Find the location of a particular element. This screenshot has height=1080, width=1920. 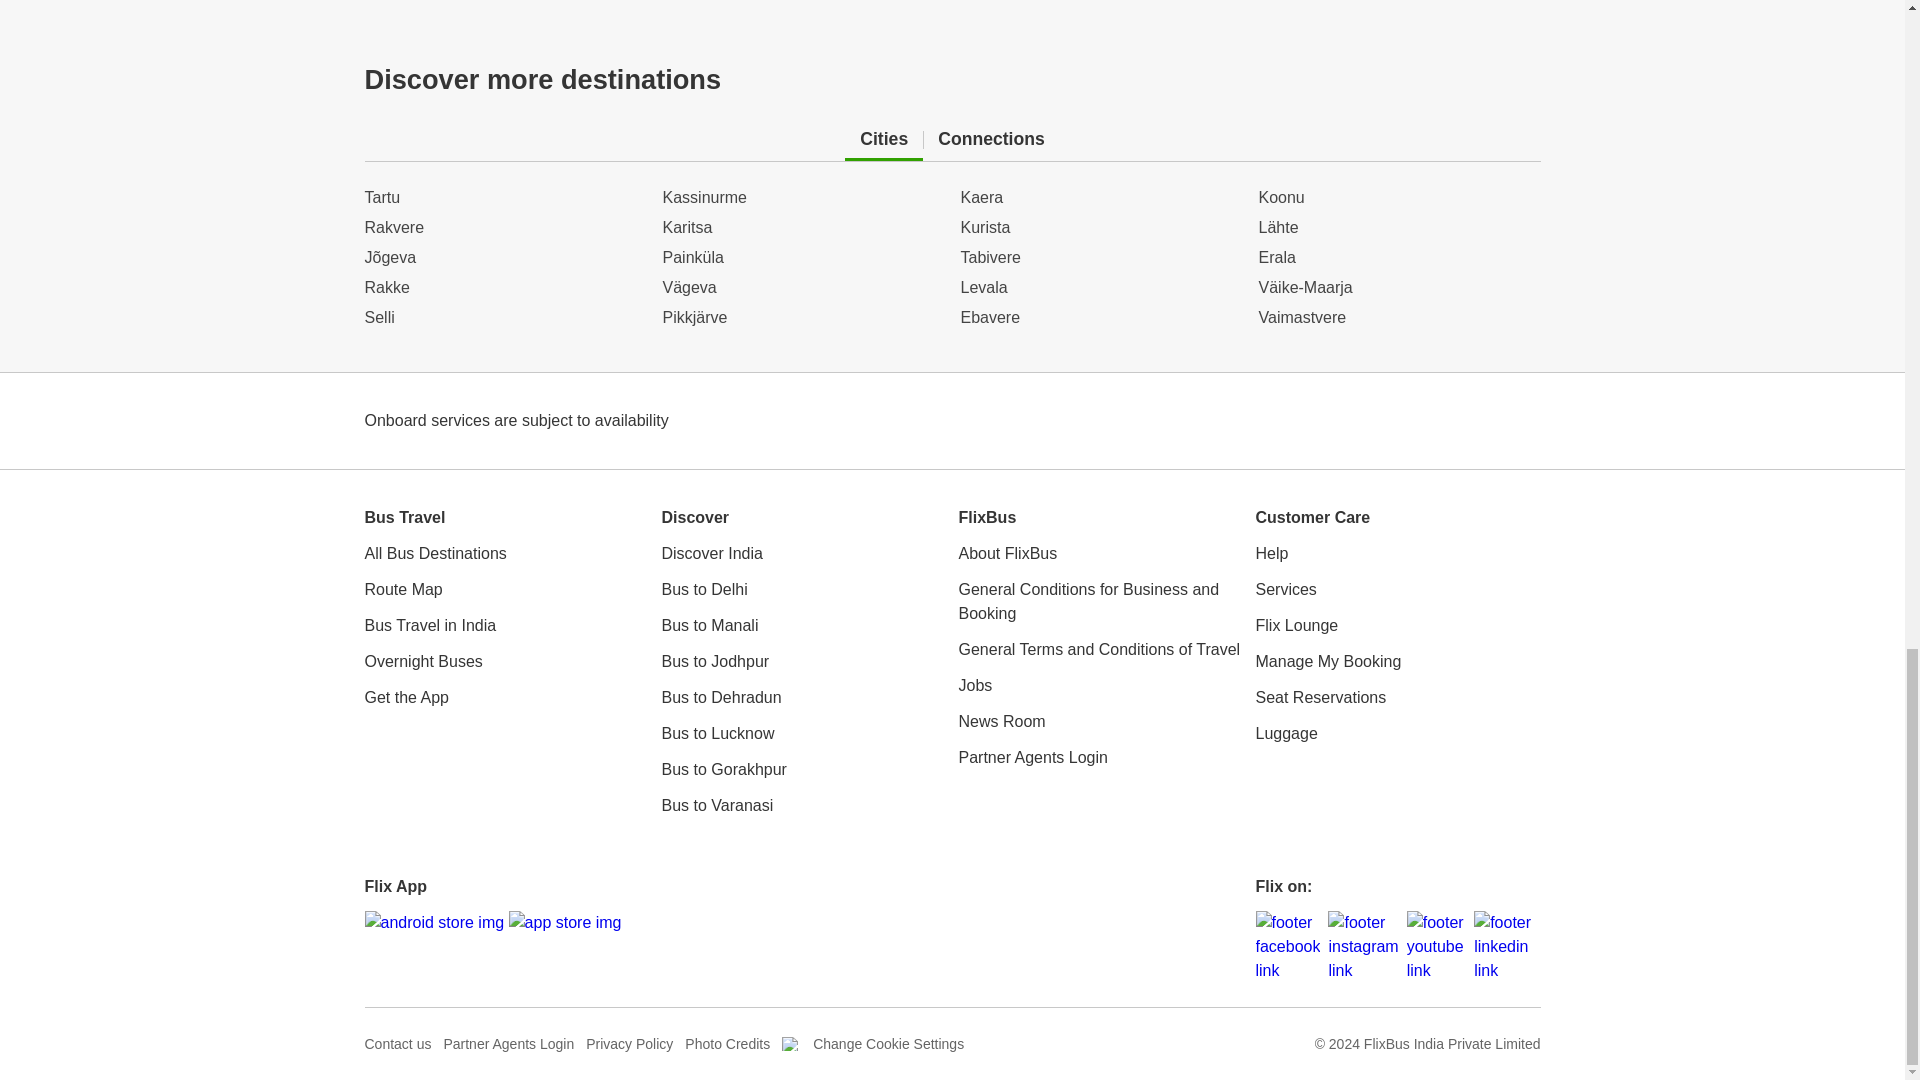

Kaera is located at coordinates (1101, 228).